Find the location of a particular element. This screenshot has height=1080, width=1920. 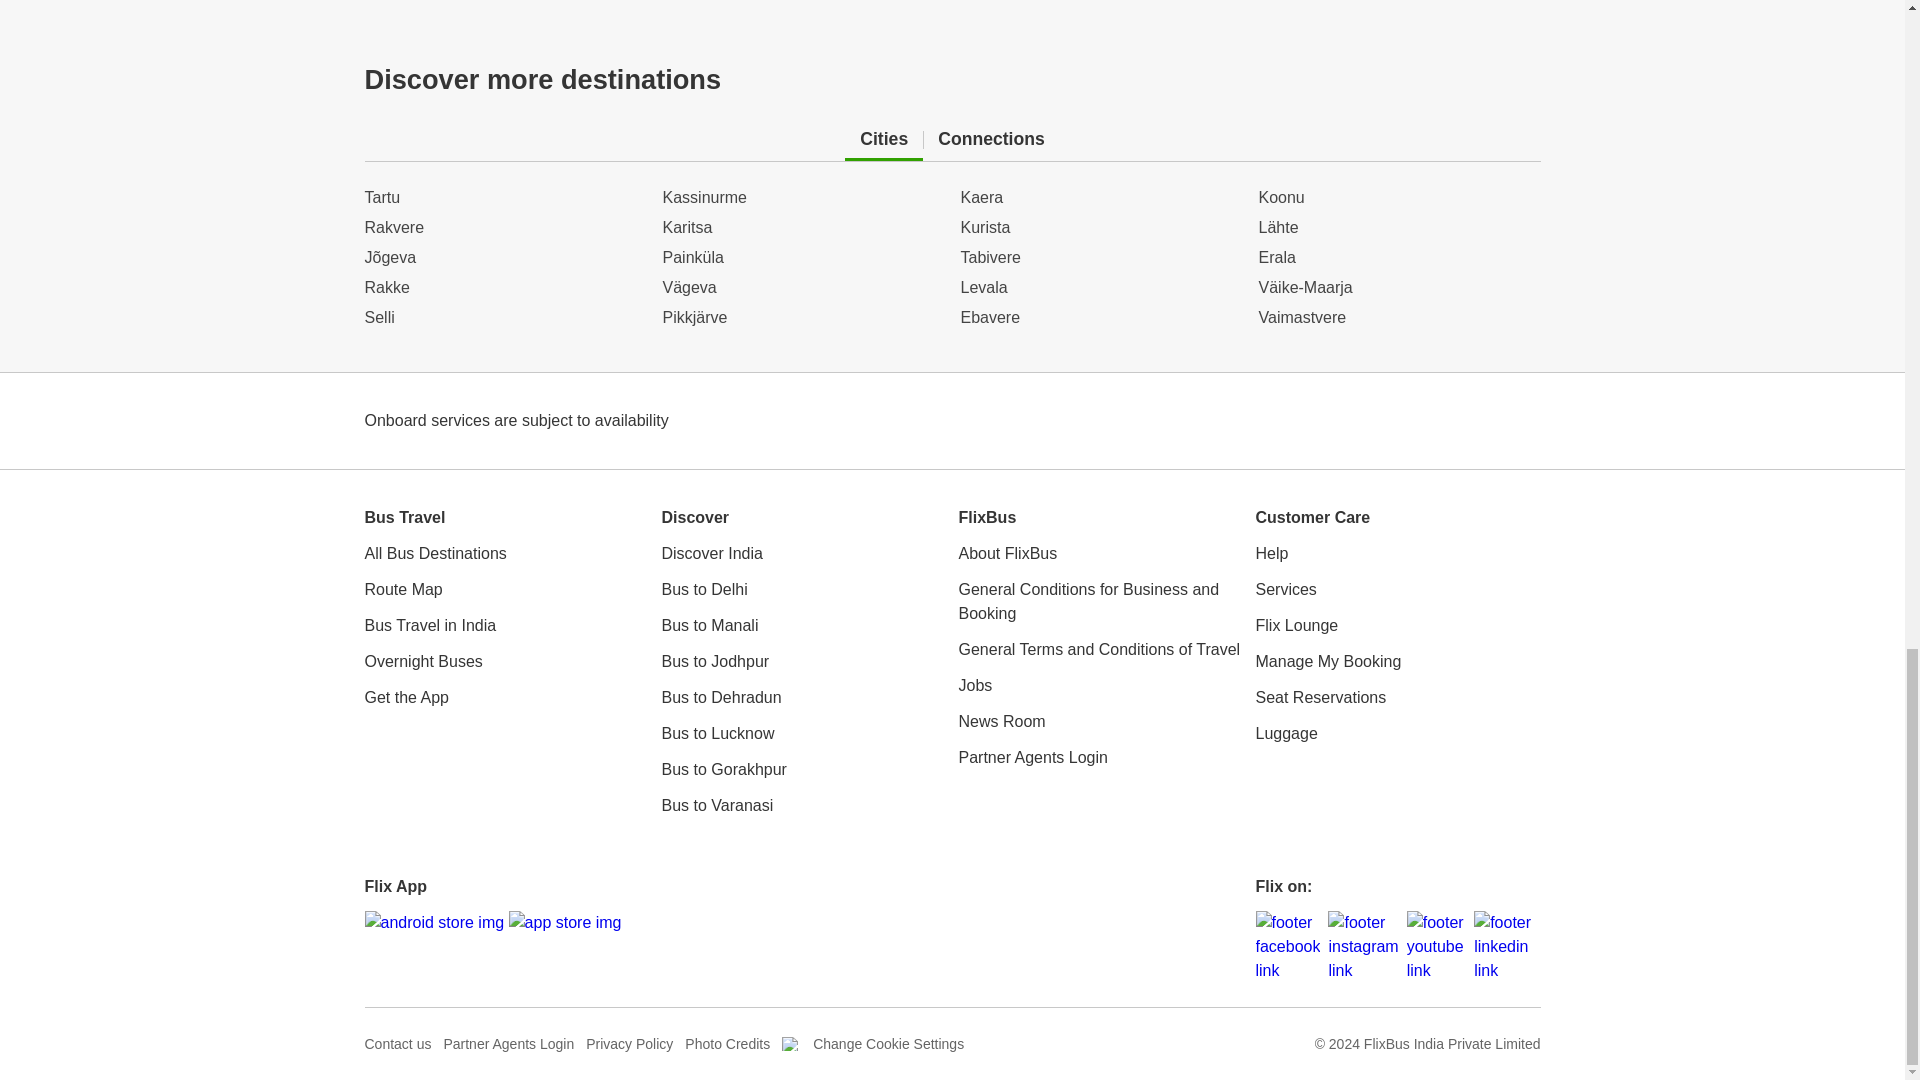

Kaera is located at coordinates (1101, 228).